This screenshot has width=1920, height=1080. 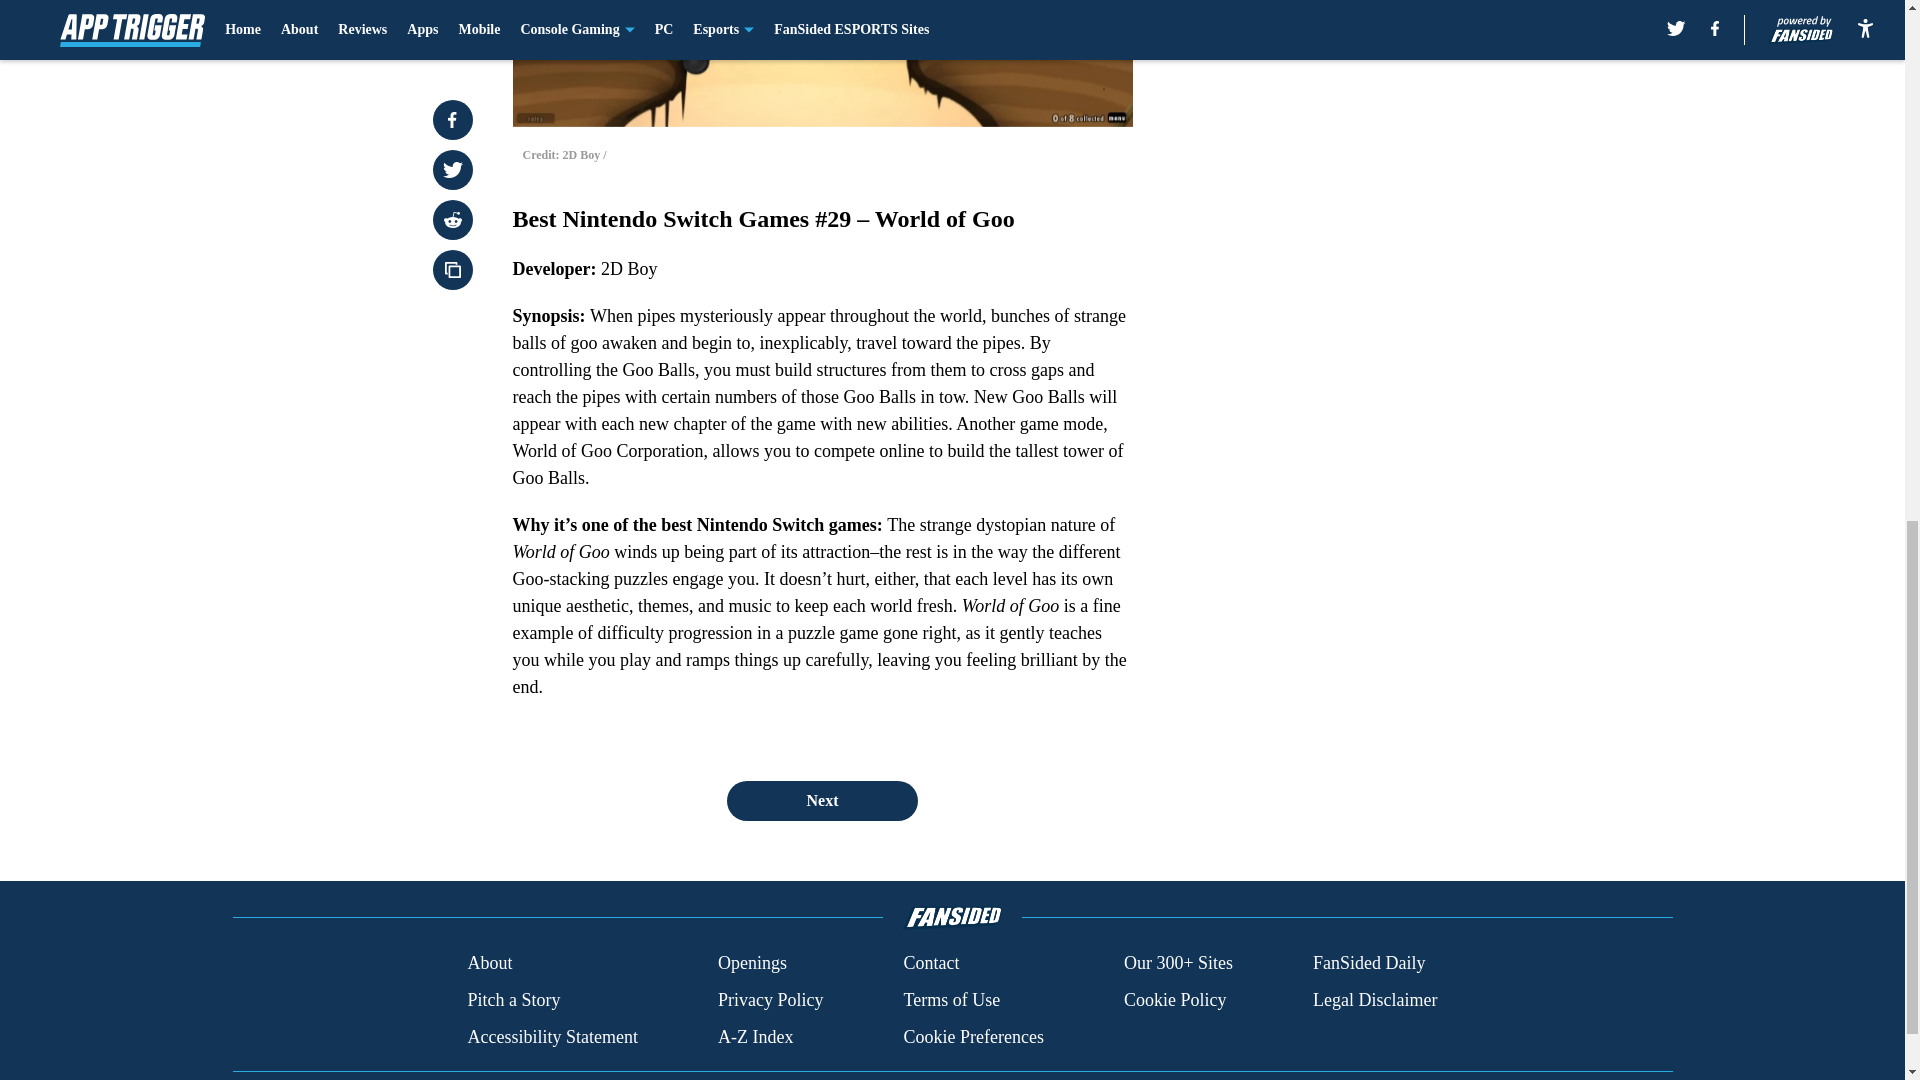 I want to click on Contact, so click(x=930, y=964).